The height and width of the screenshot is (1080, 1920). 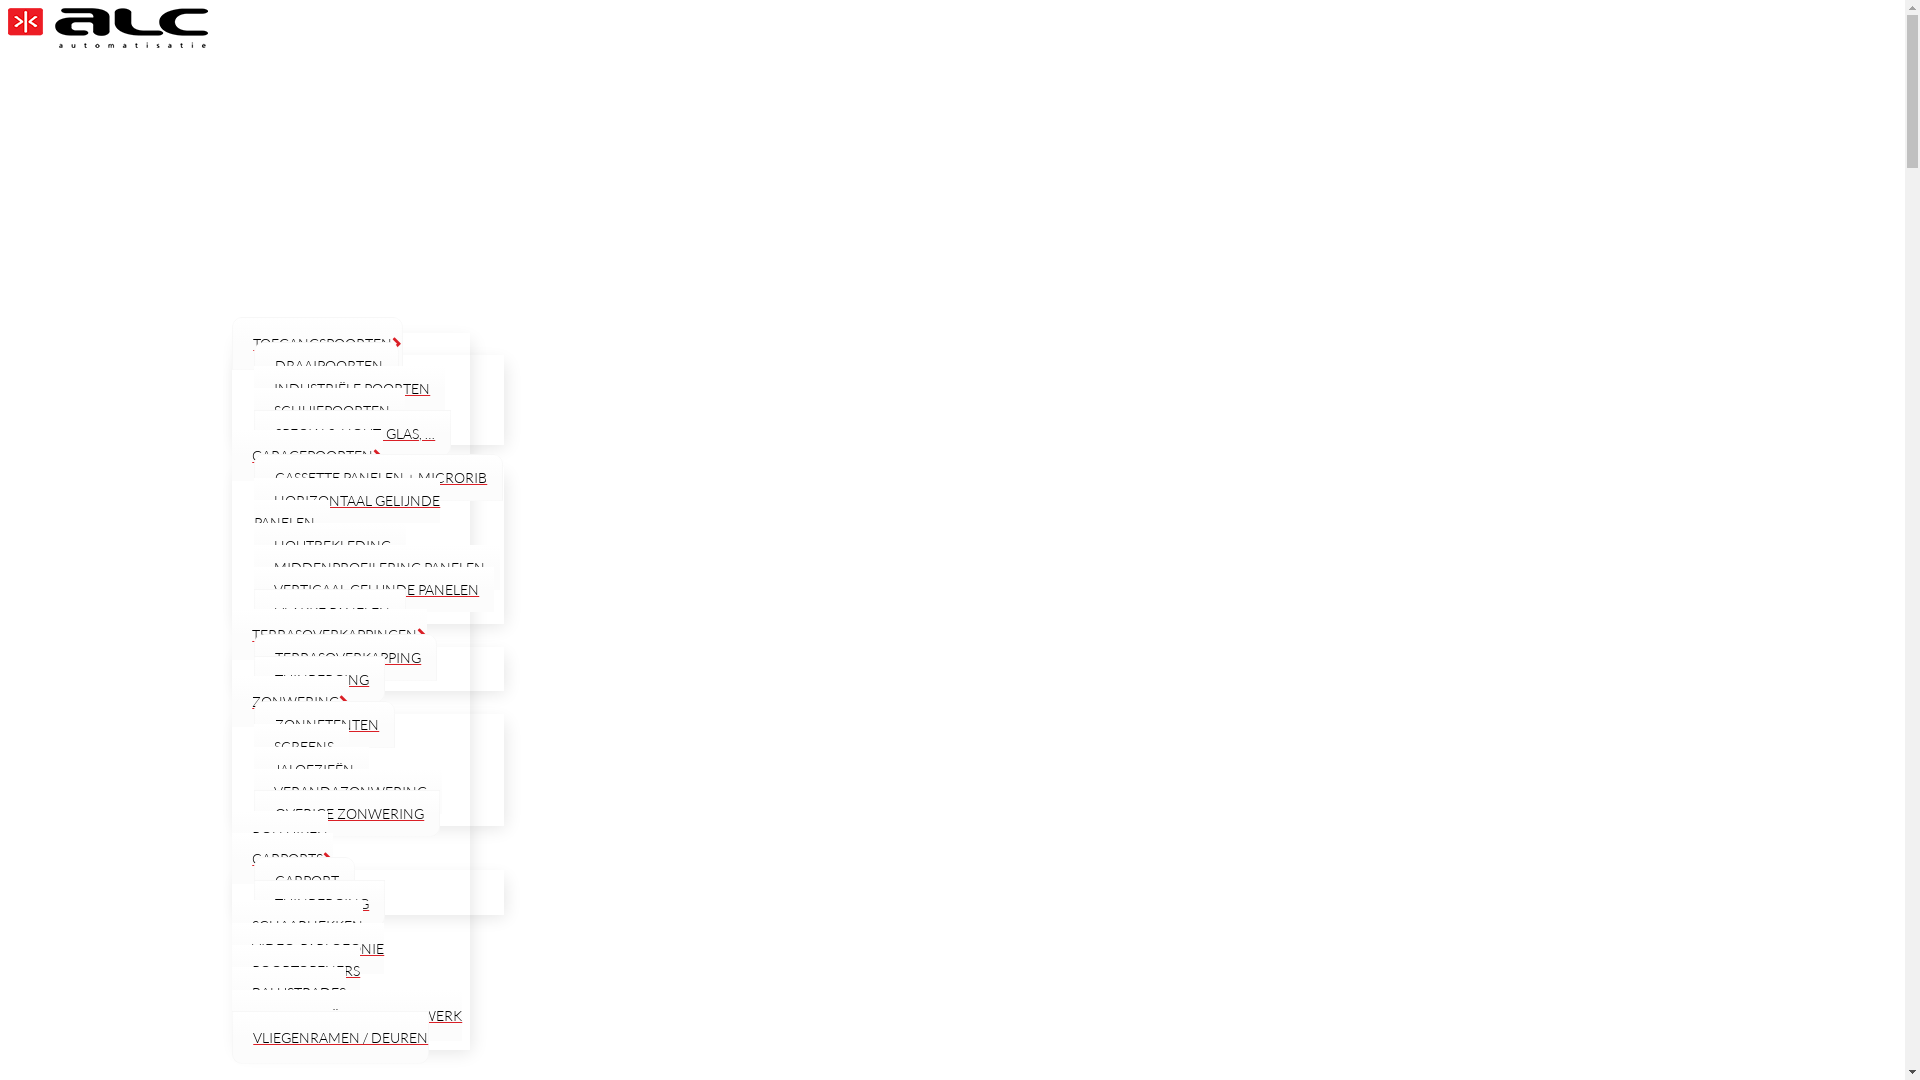 I want to click on CARPORT, so click(x=304, y=880).